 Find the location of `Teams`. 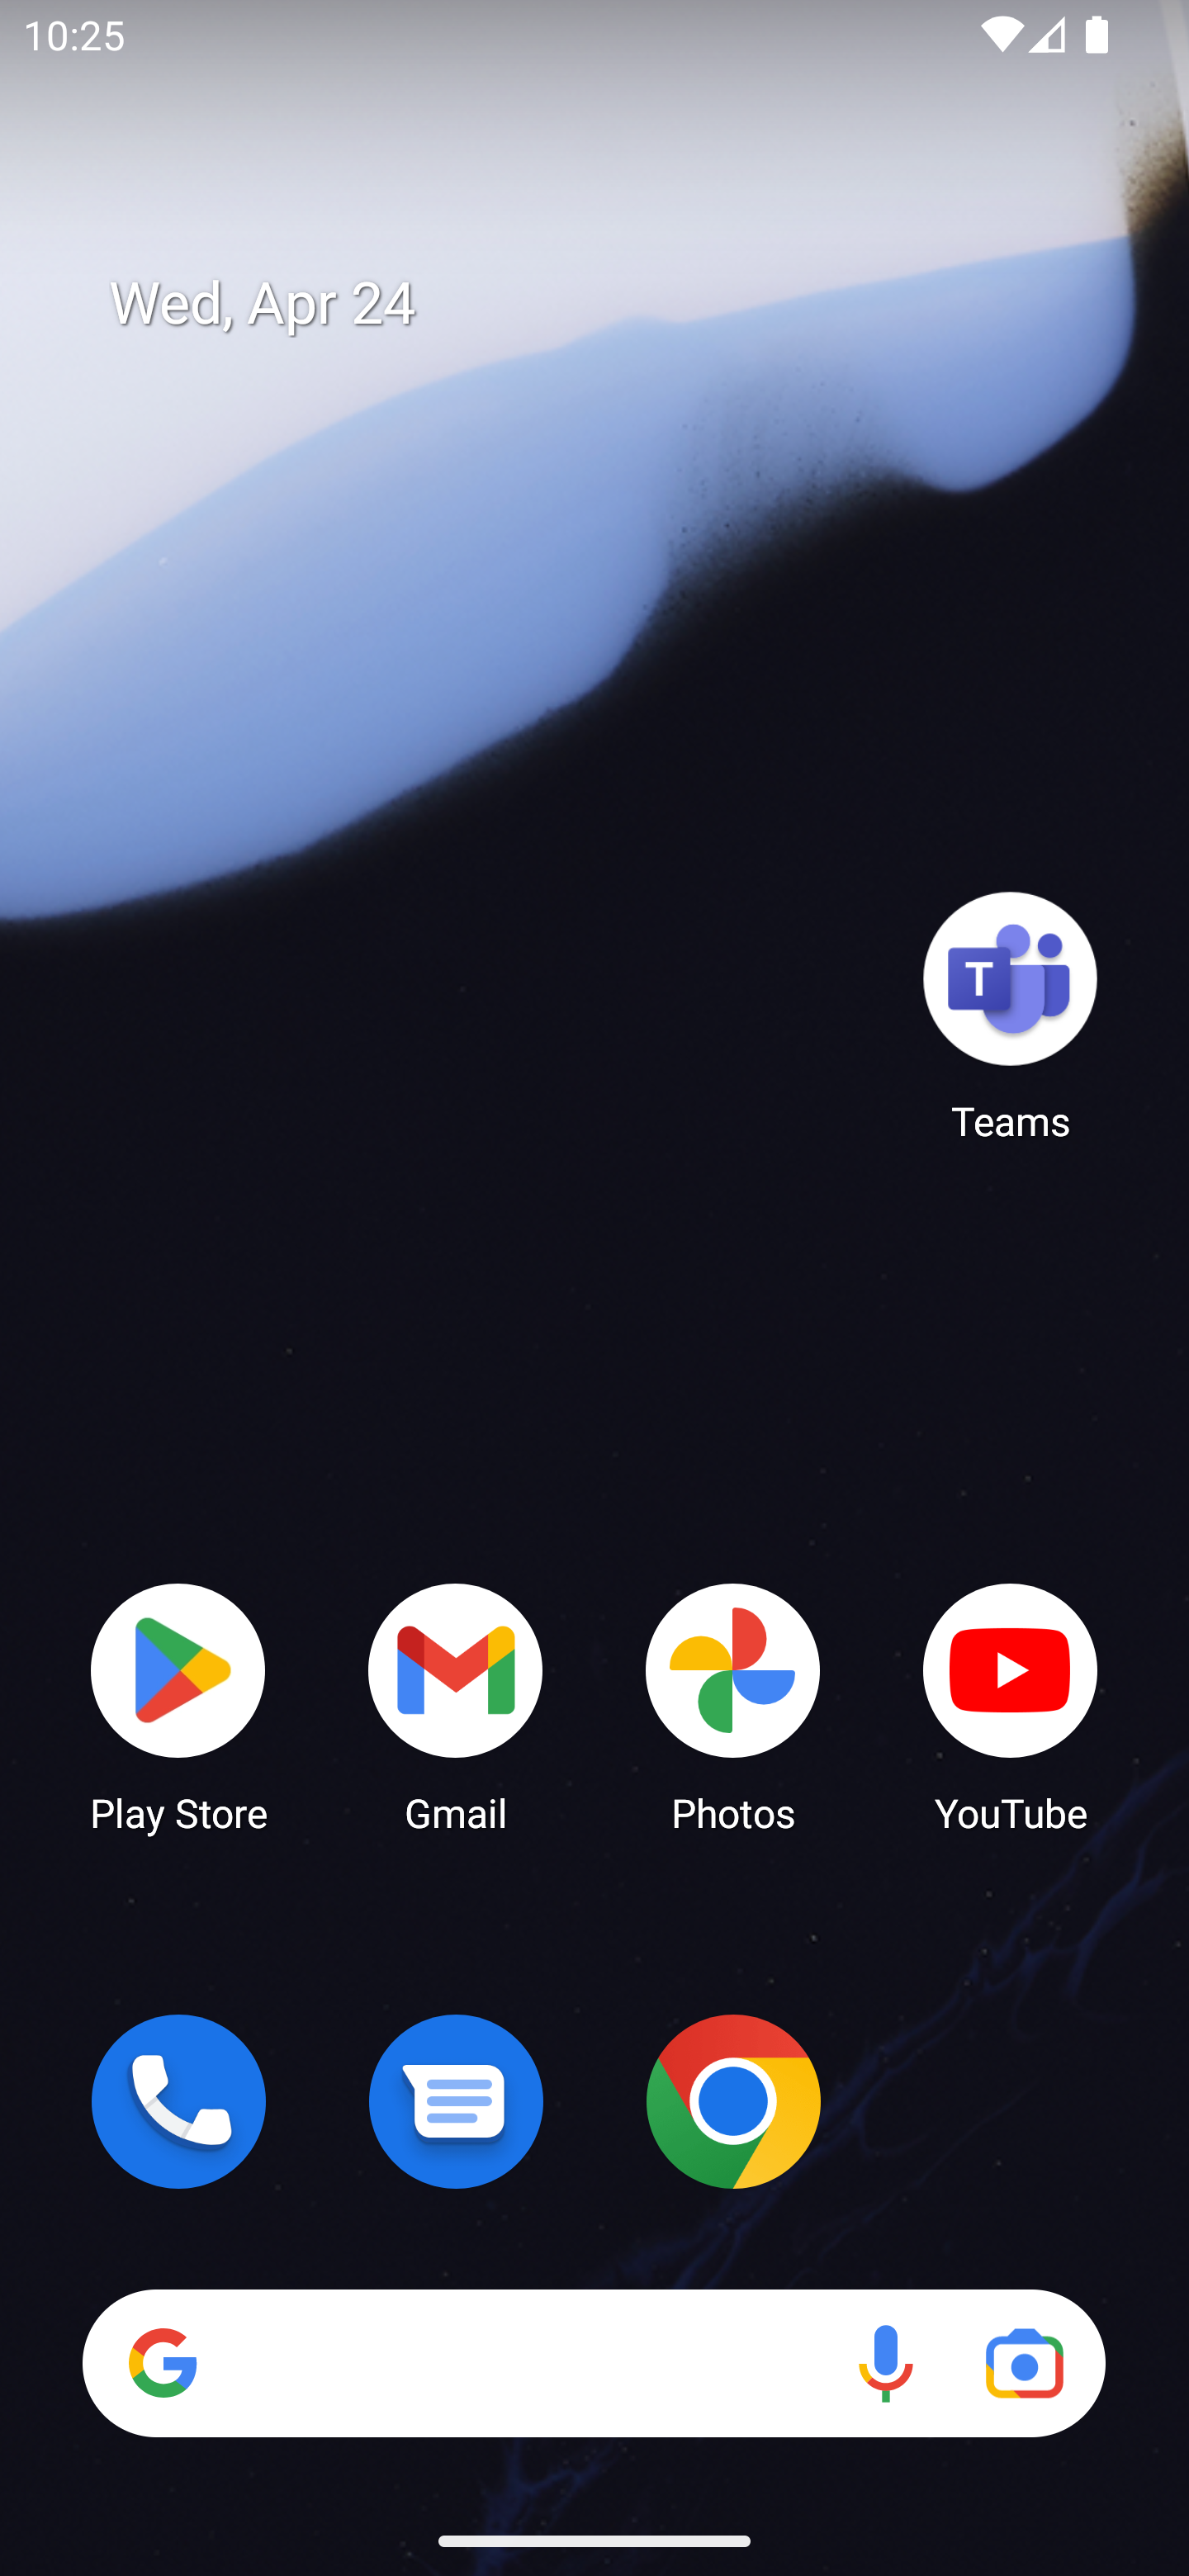

Teams is located at coordinates (1011, 1015).